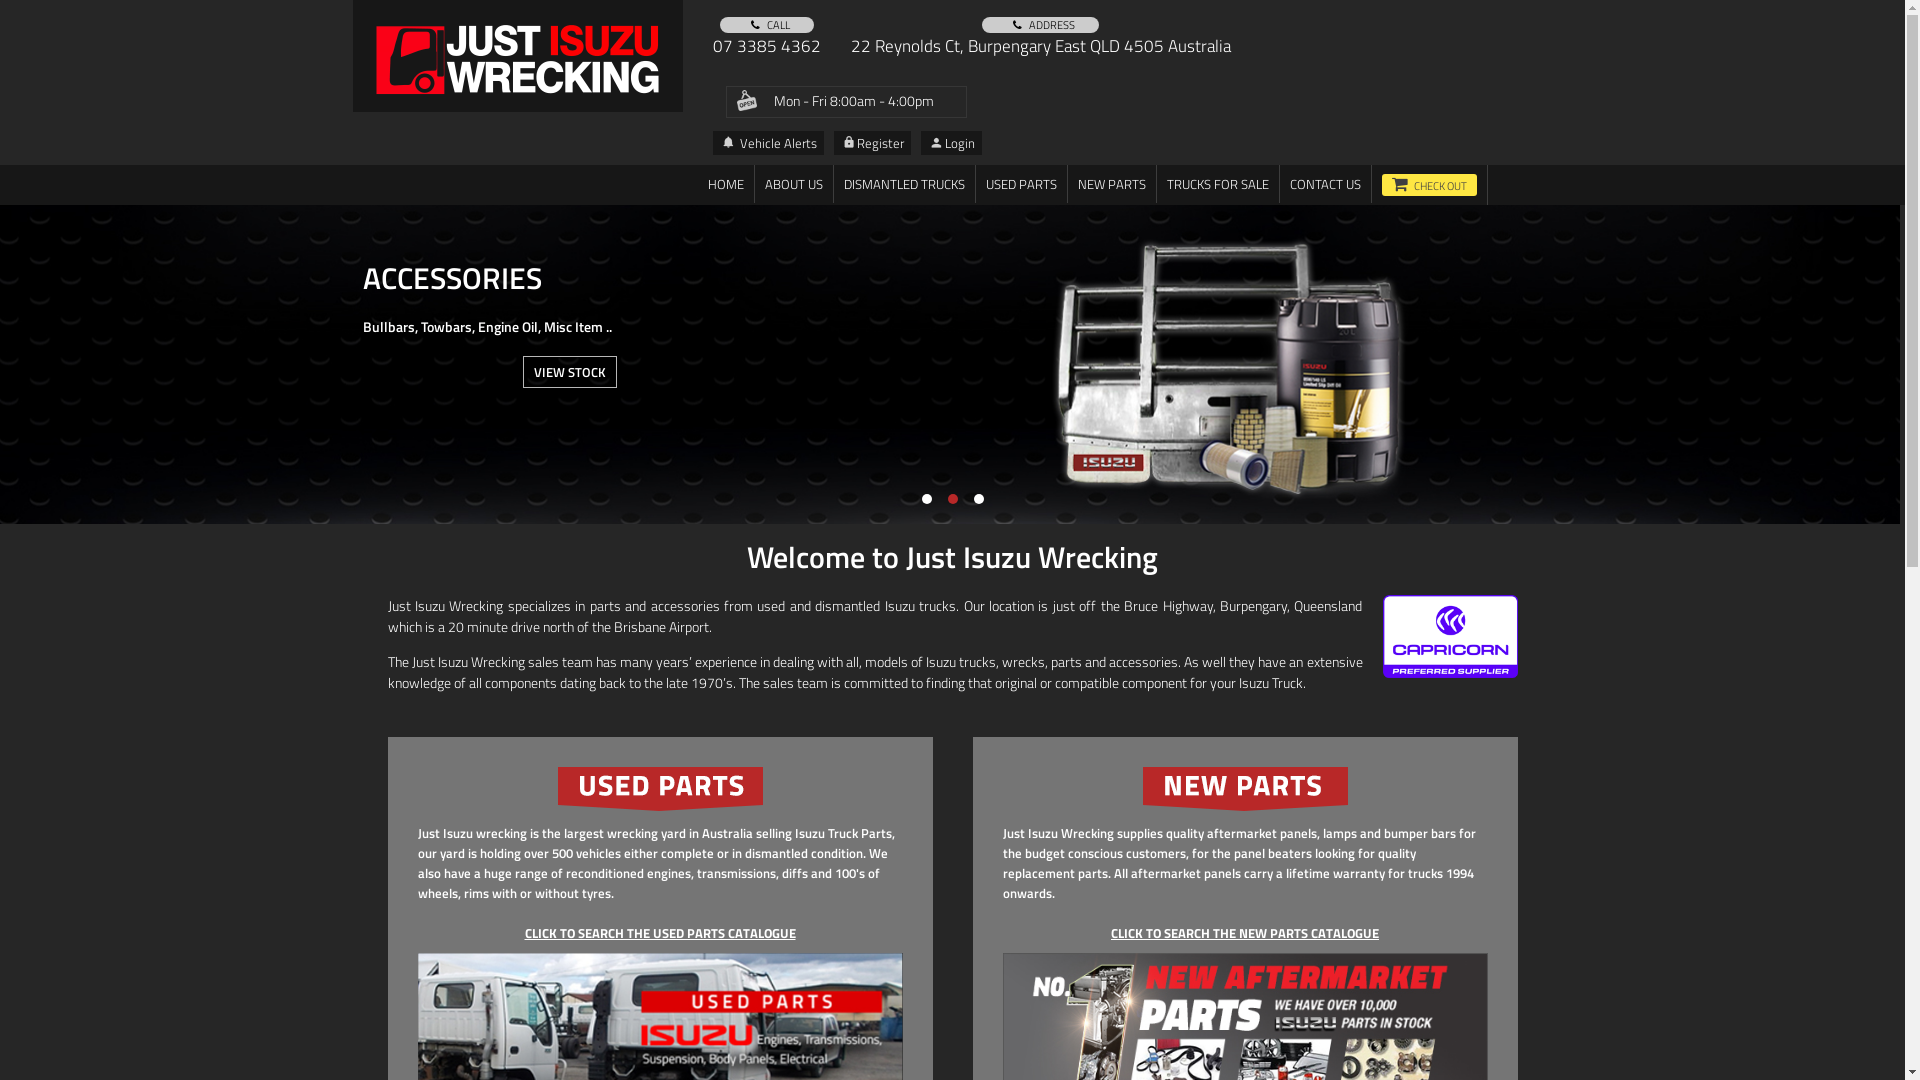 This screenshot has width=1920, height=1080. I want to click on DISMANTLED TRUCKS, so click(904, 184).